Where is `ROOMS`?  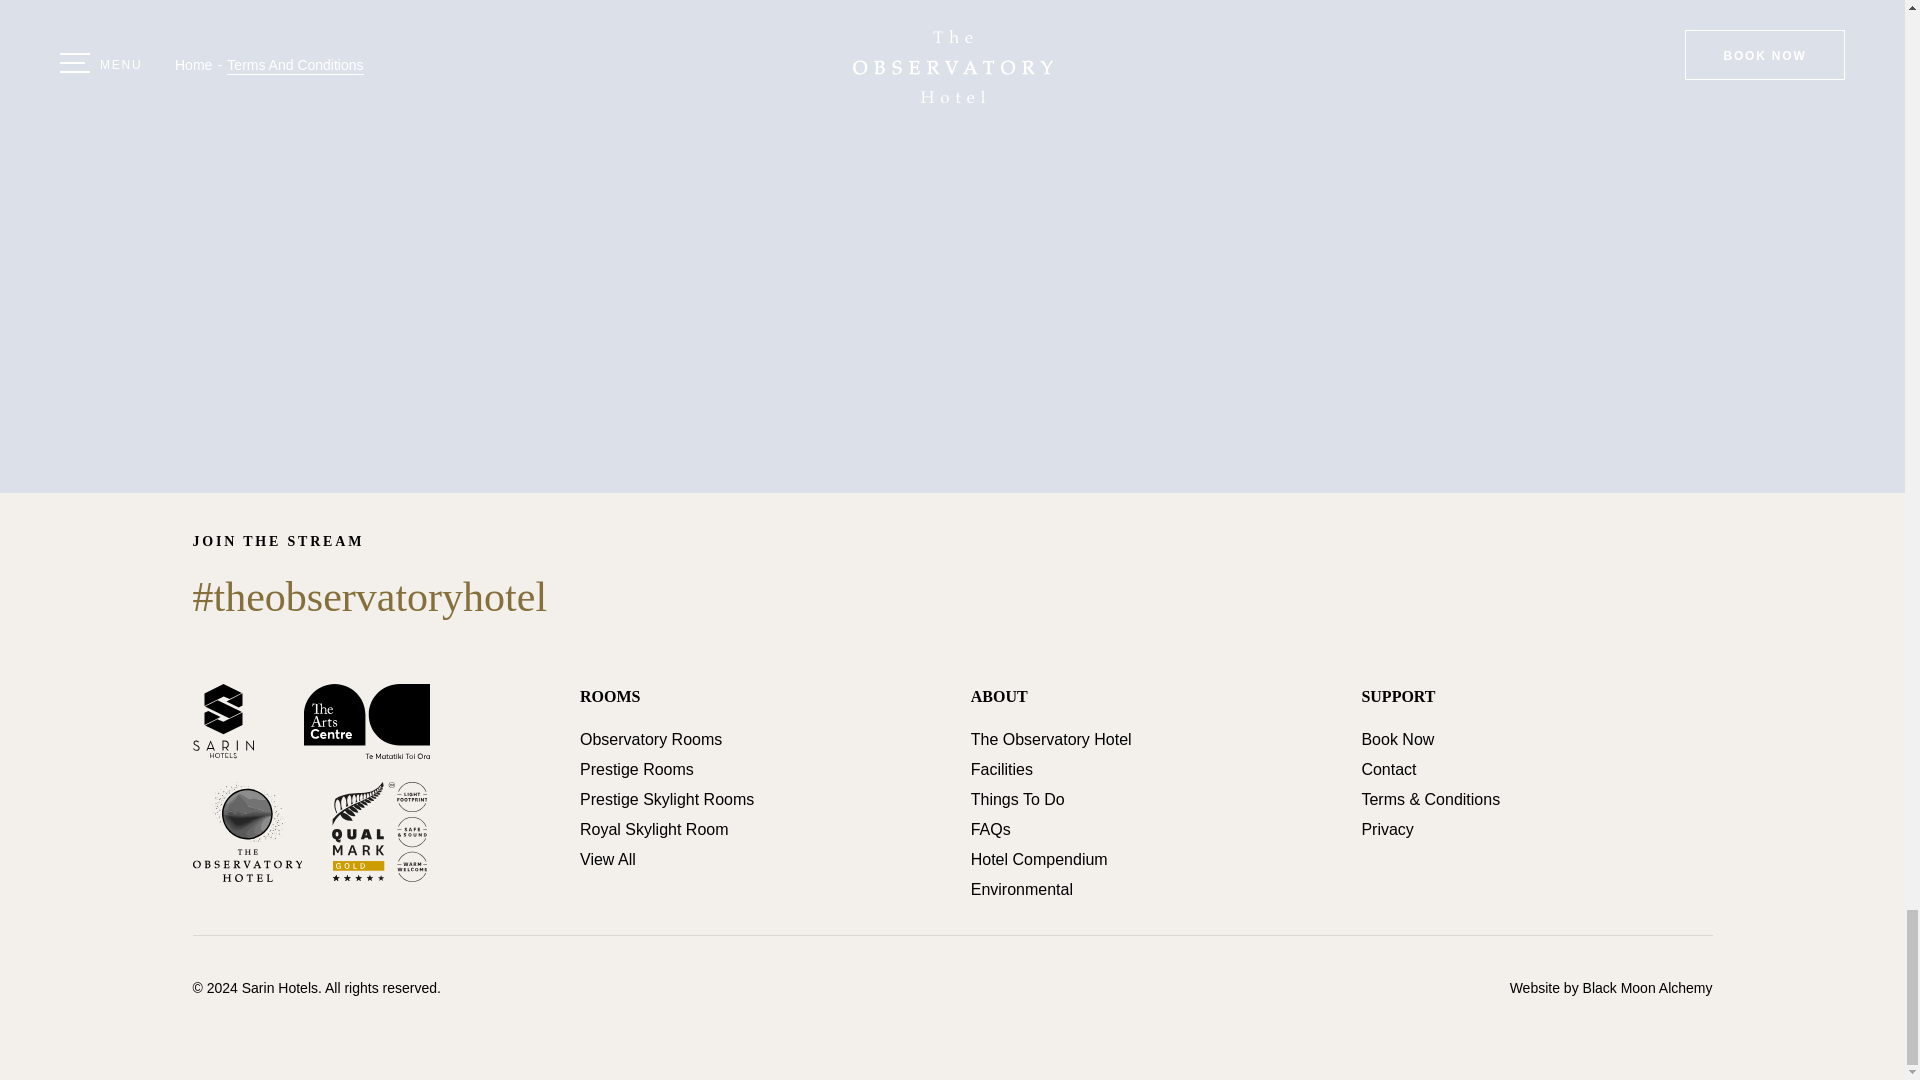 ROOMS is located at coordinates (609, 696).